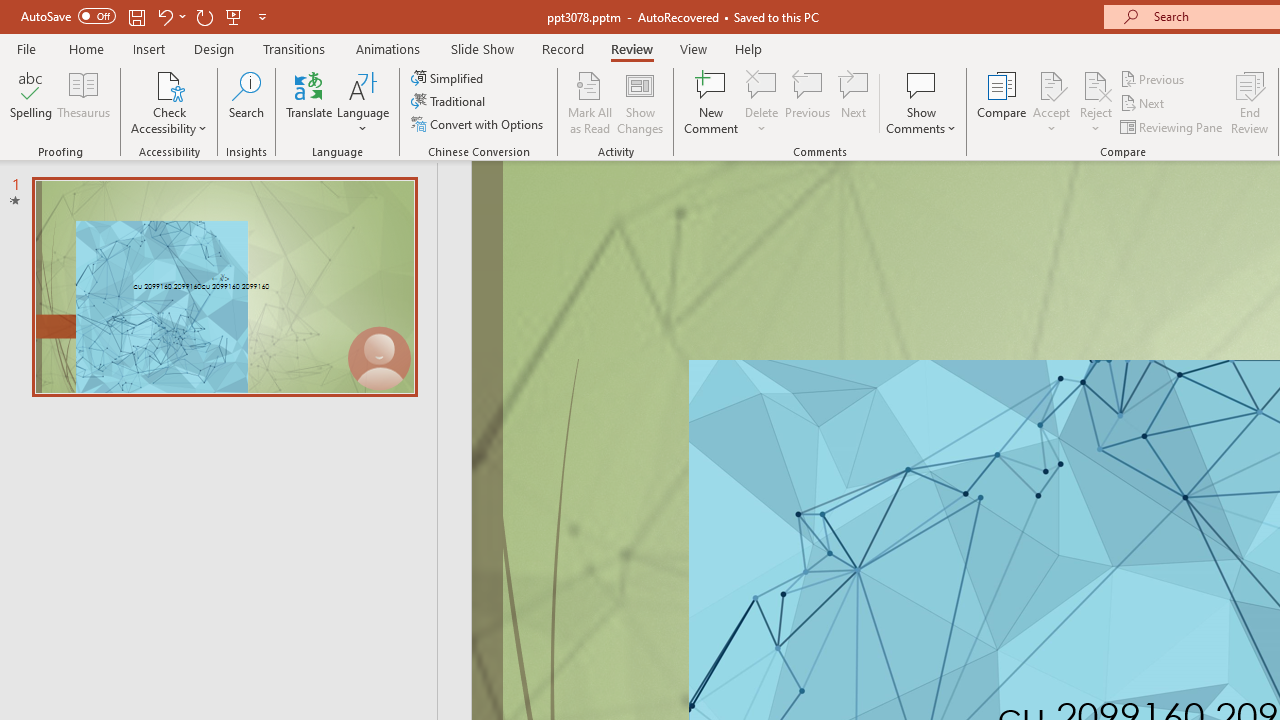  I want to click on Previous, so click(1154, 78).